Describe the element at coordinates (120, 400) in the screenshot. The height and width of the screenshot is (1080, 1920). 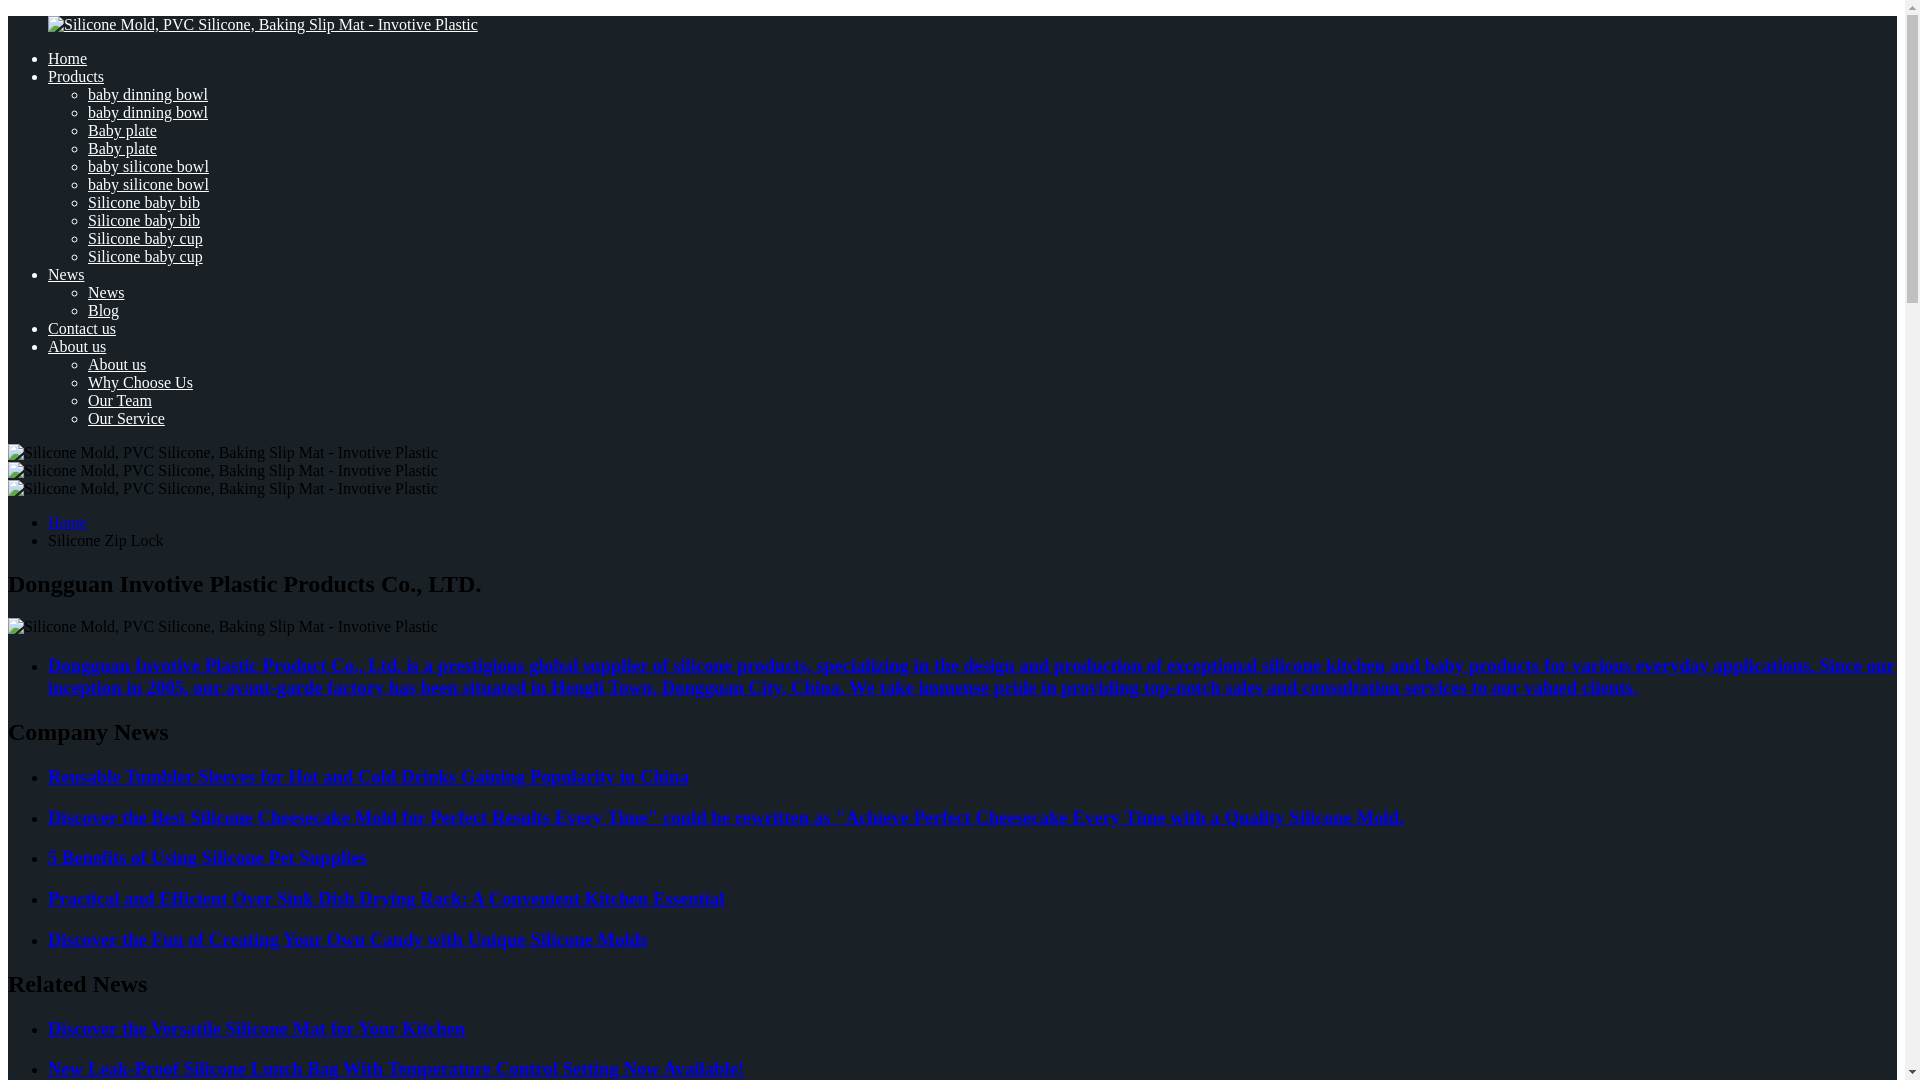
I see `Our Team` at that location.